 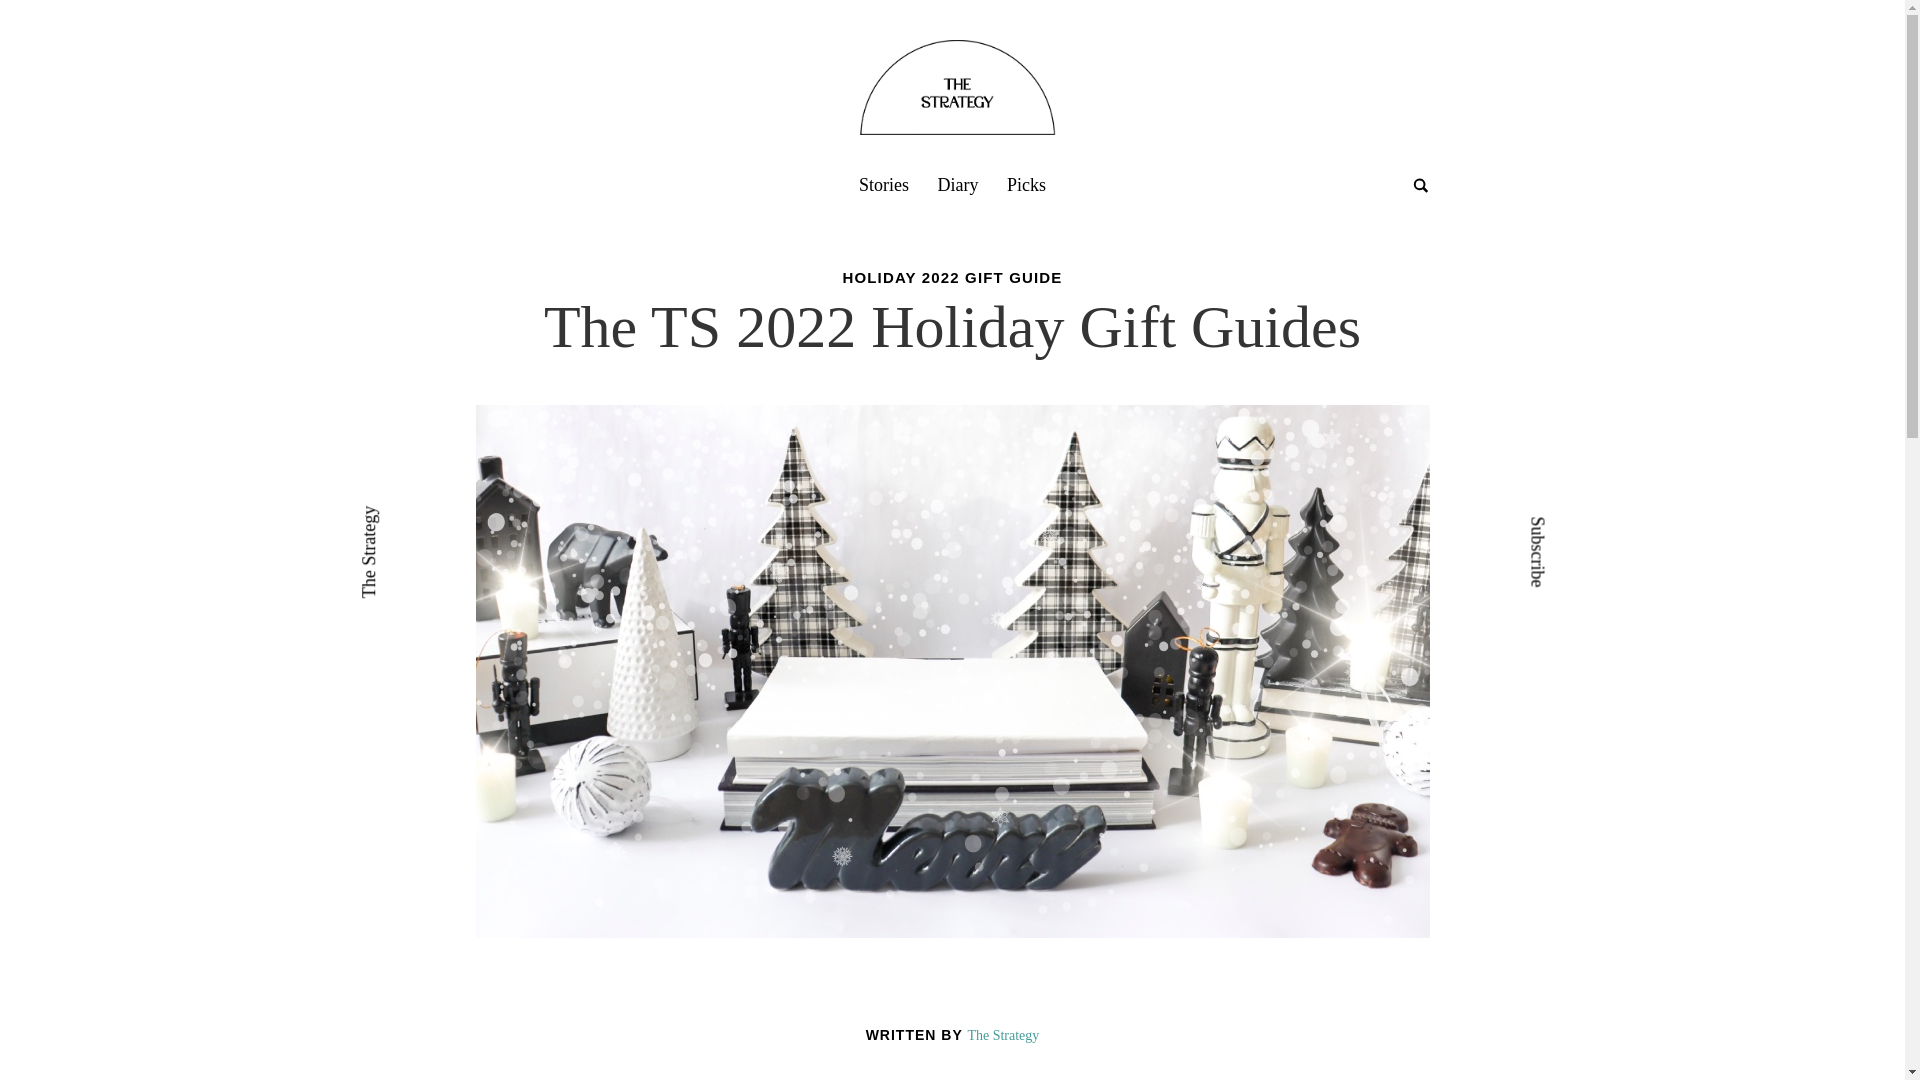 What do you see at coordinates (952, 277) in the screenshot?
I see `HOLIDAY 2022 GIFT GUIDE` at bounding box center [952, 277].